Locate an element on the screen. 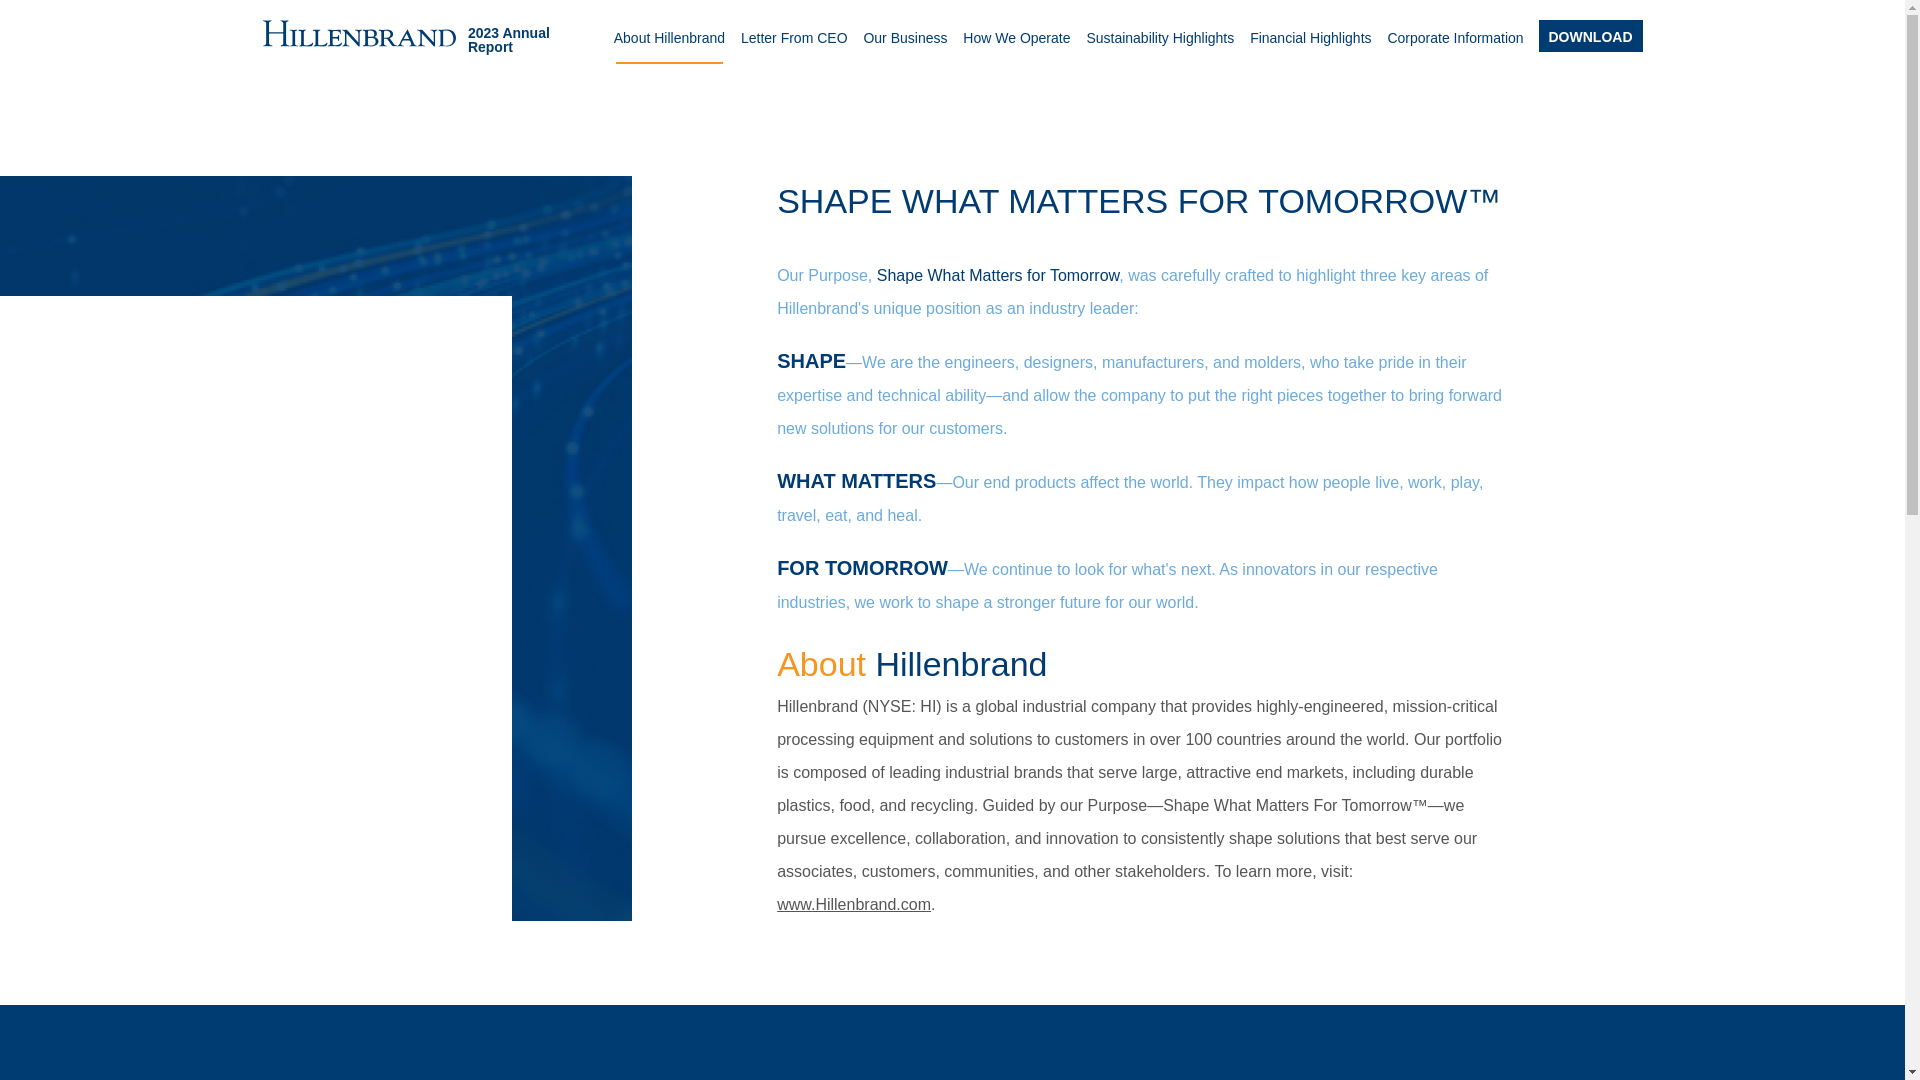 This screenshot has height=1080, width=1920. Financial Highlights is located at coordinates (1310, 46).